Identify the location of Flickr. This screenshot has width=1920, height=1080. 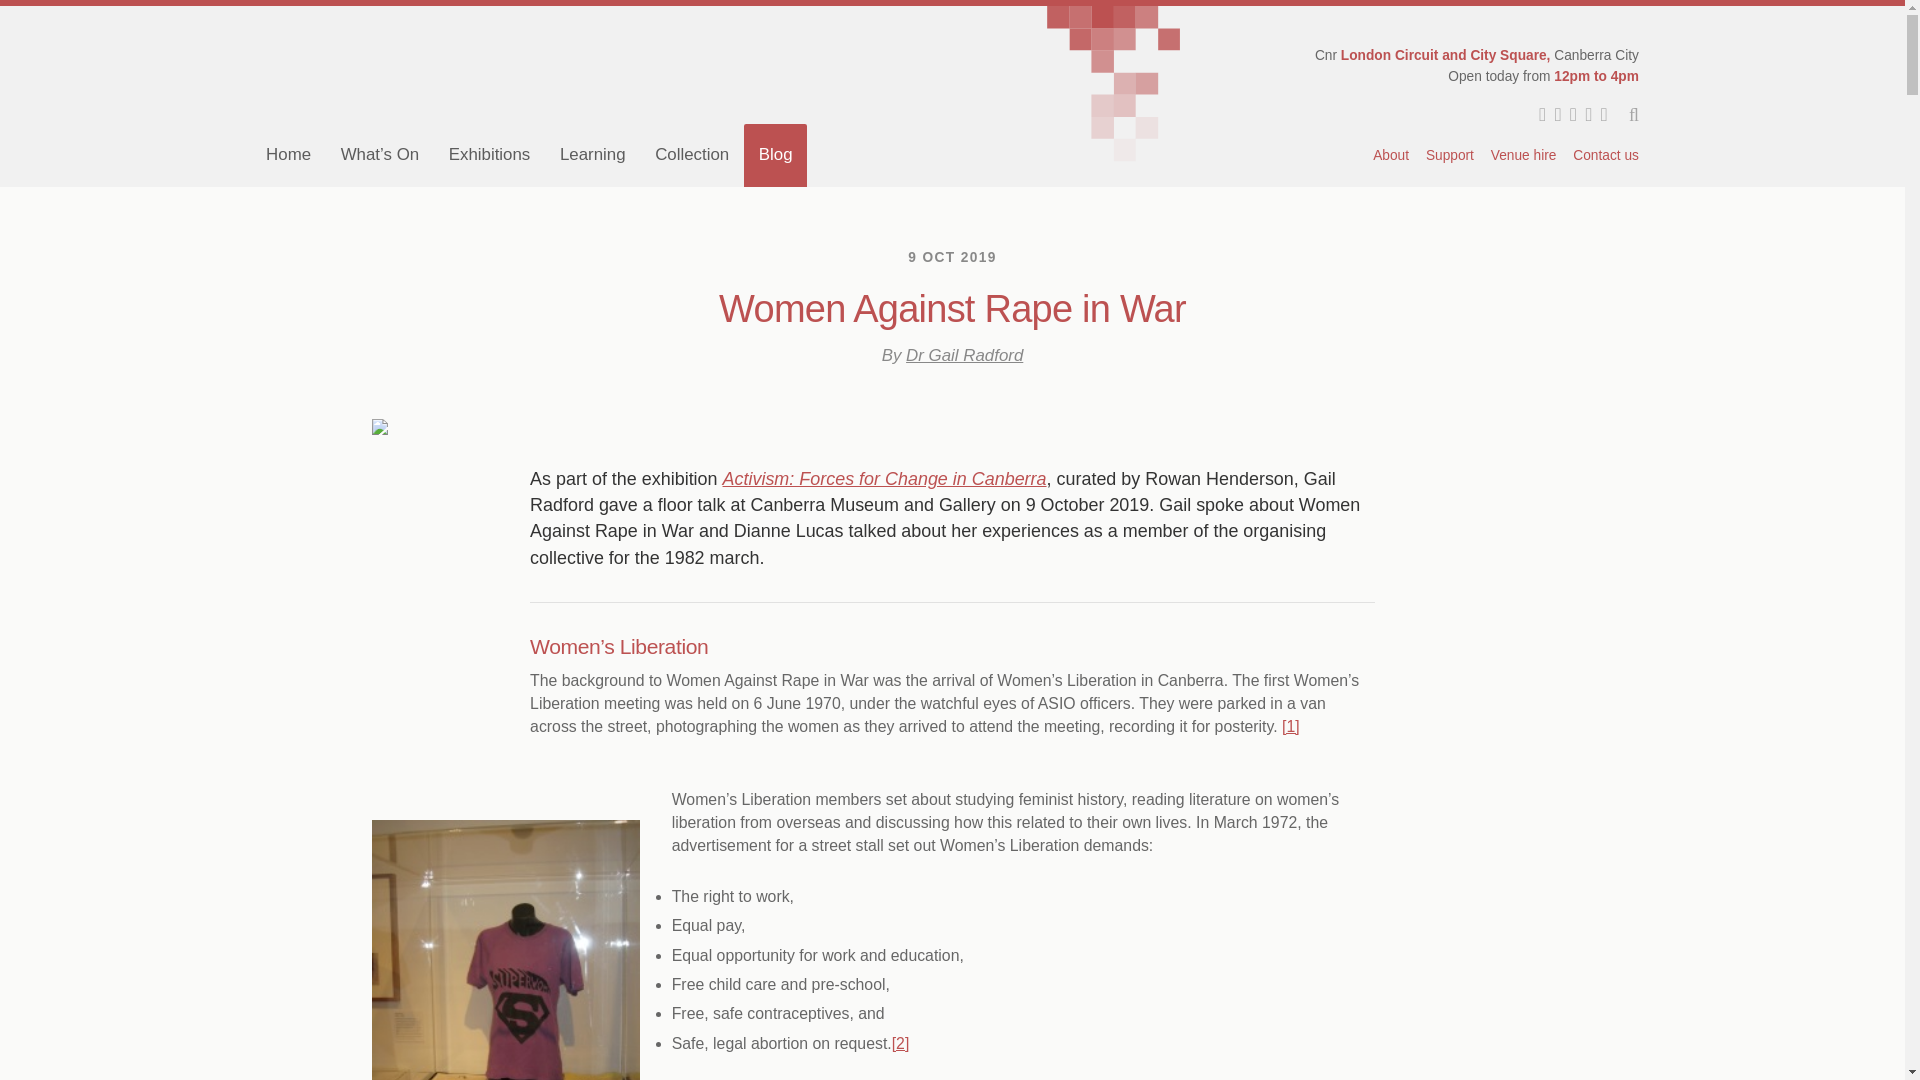
(1569, 115).